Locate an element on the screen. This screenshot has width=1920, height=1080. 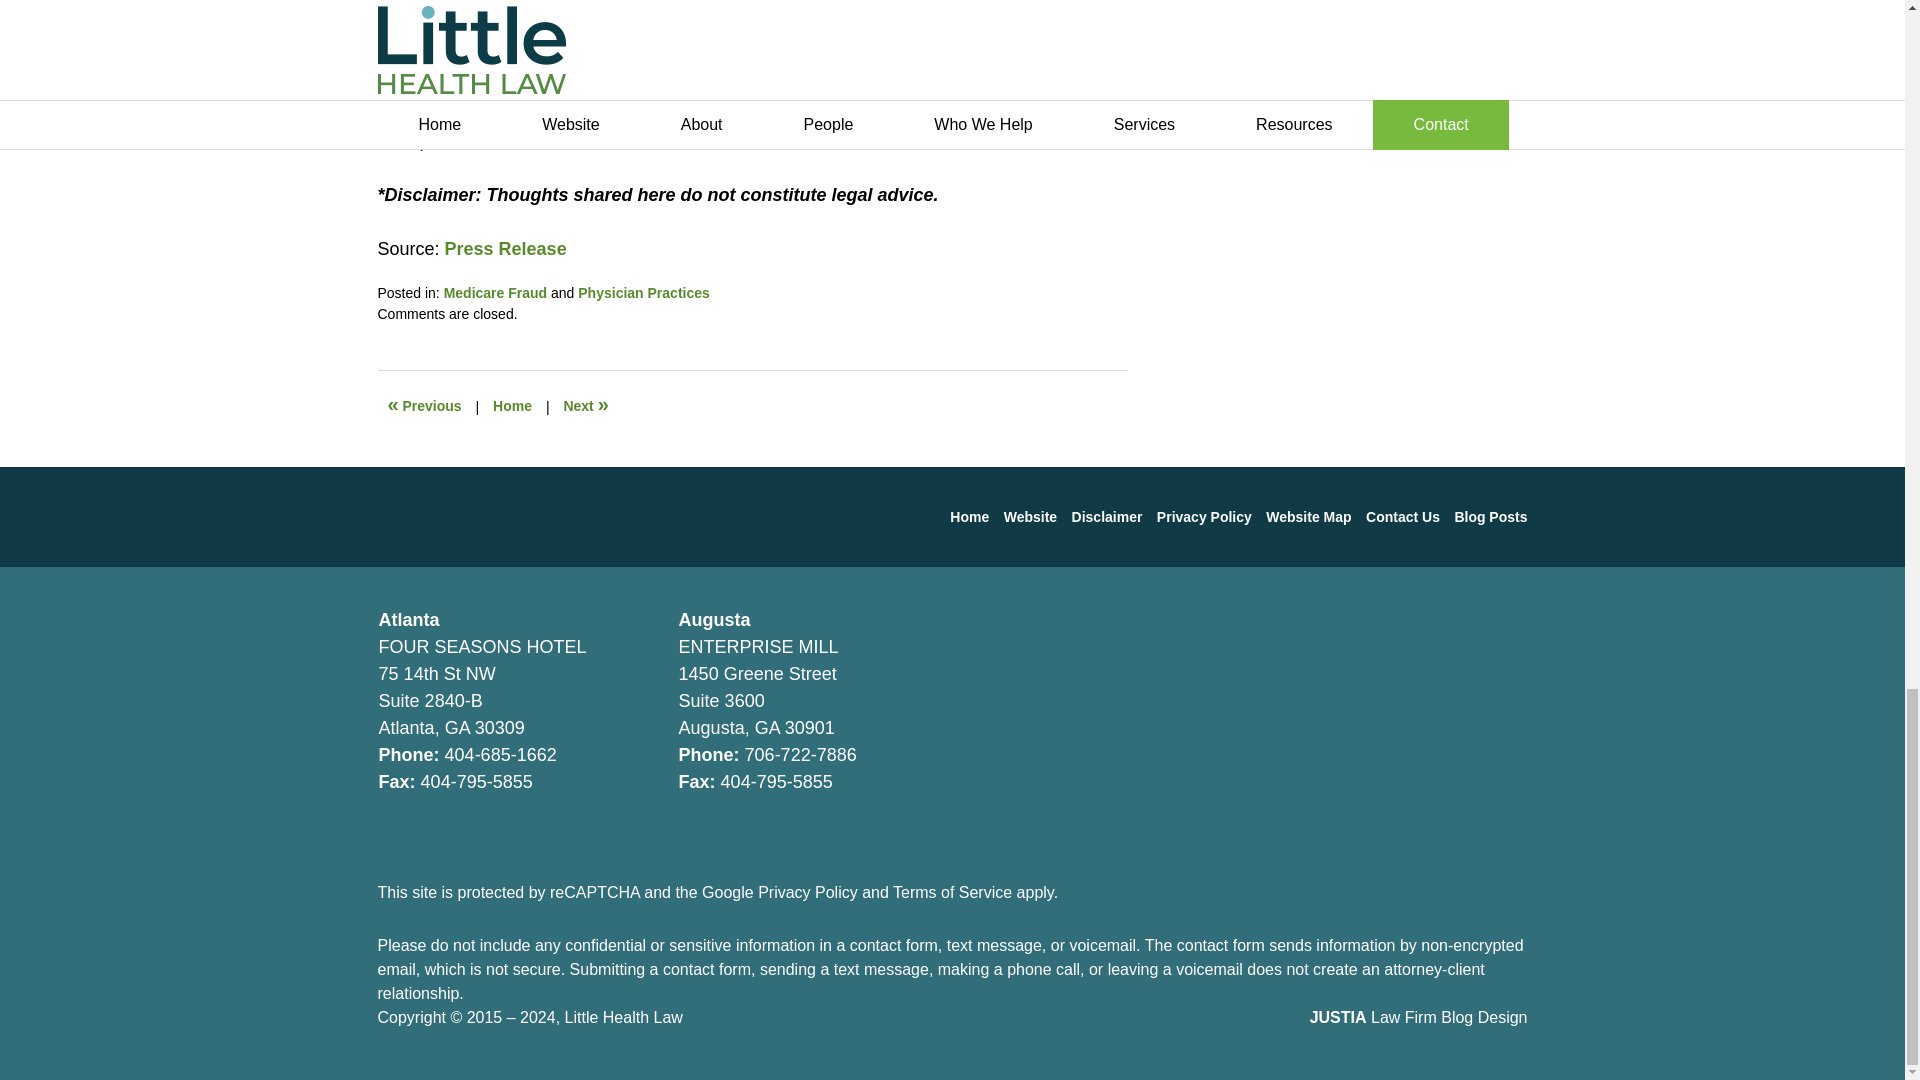
health care law firm is located at coordinates (462, 114).